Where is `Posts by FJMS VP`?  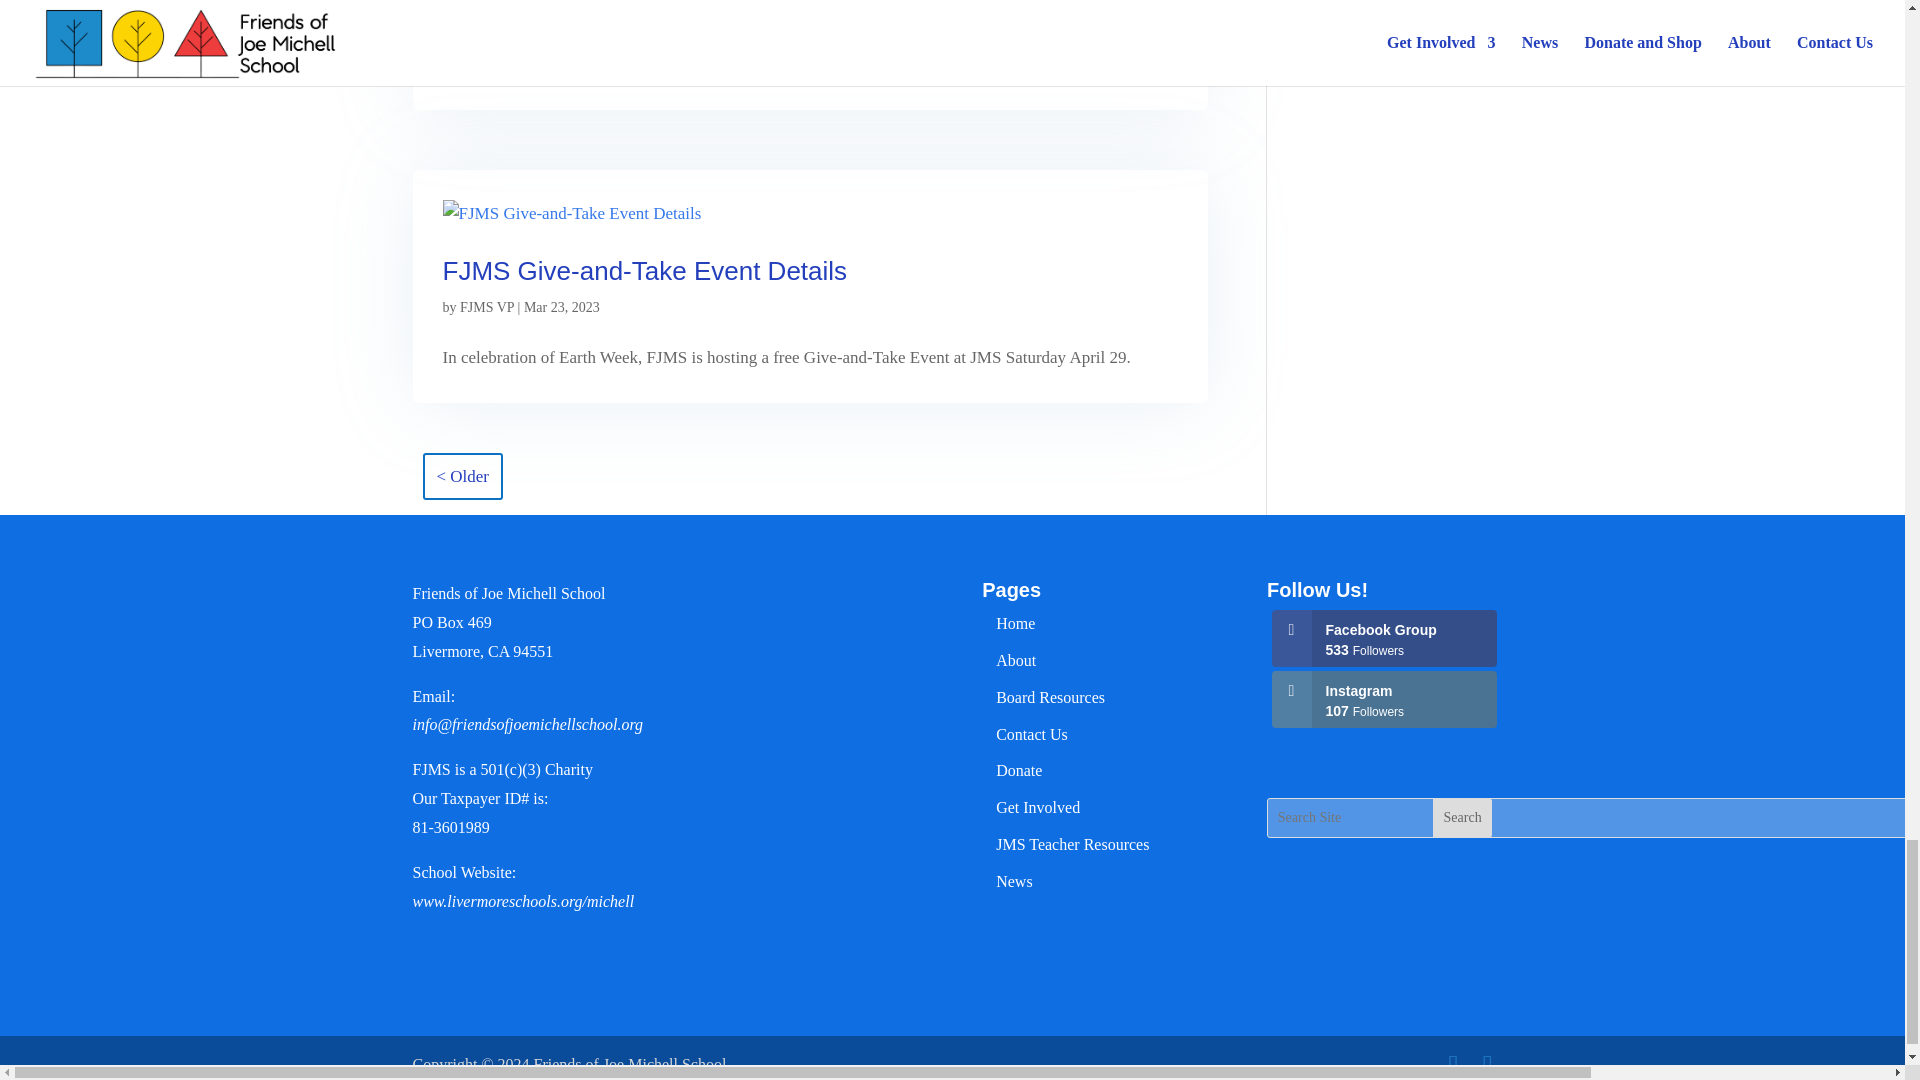 Posts by FJMS VP is located at coordinates (487, 308).